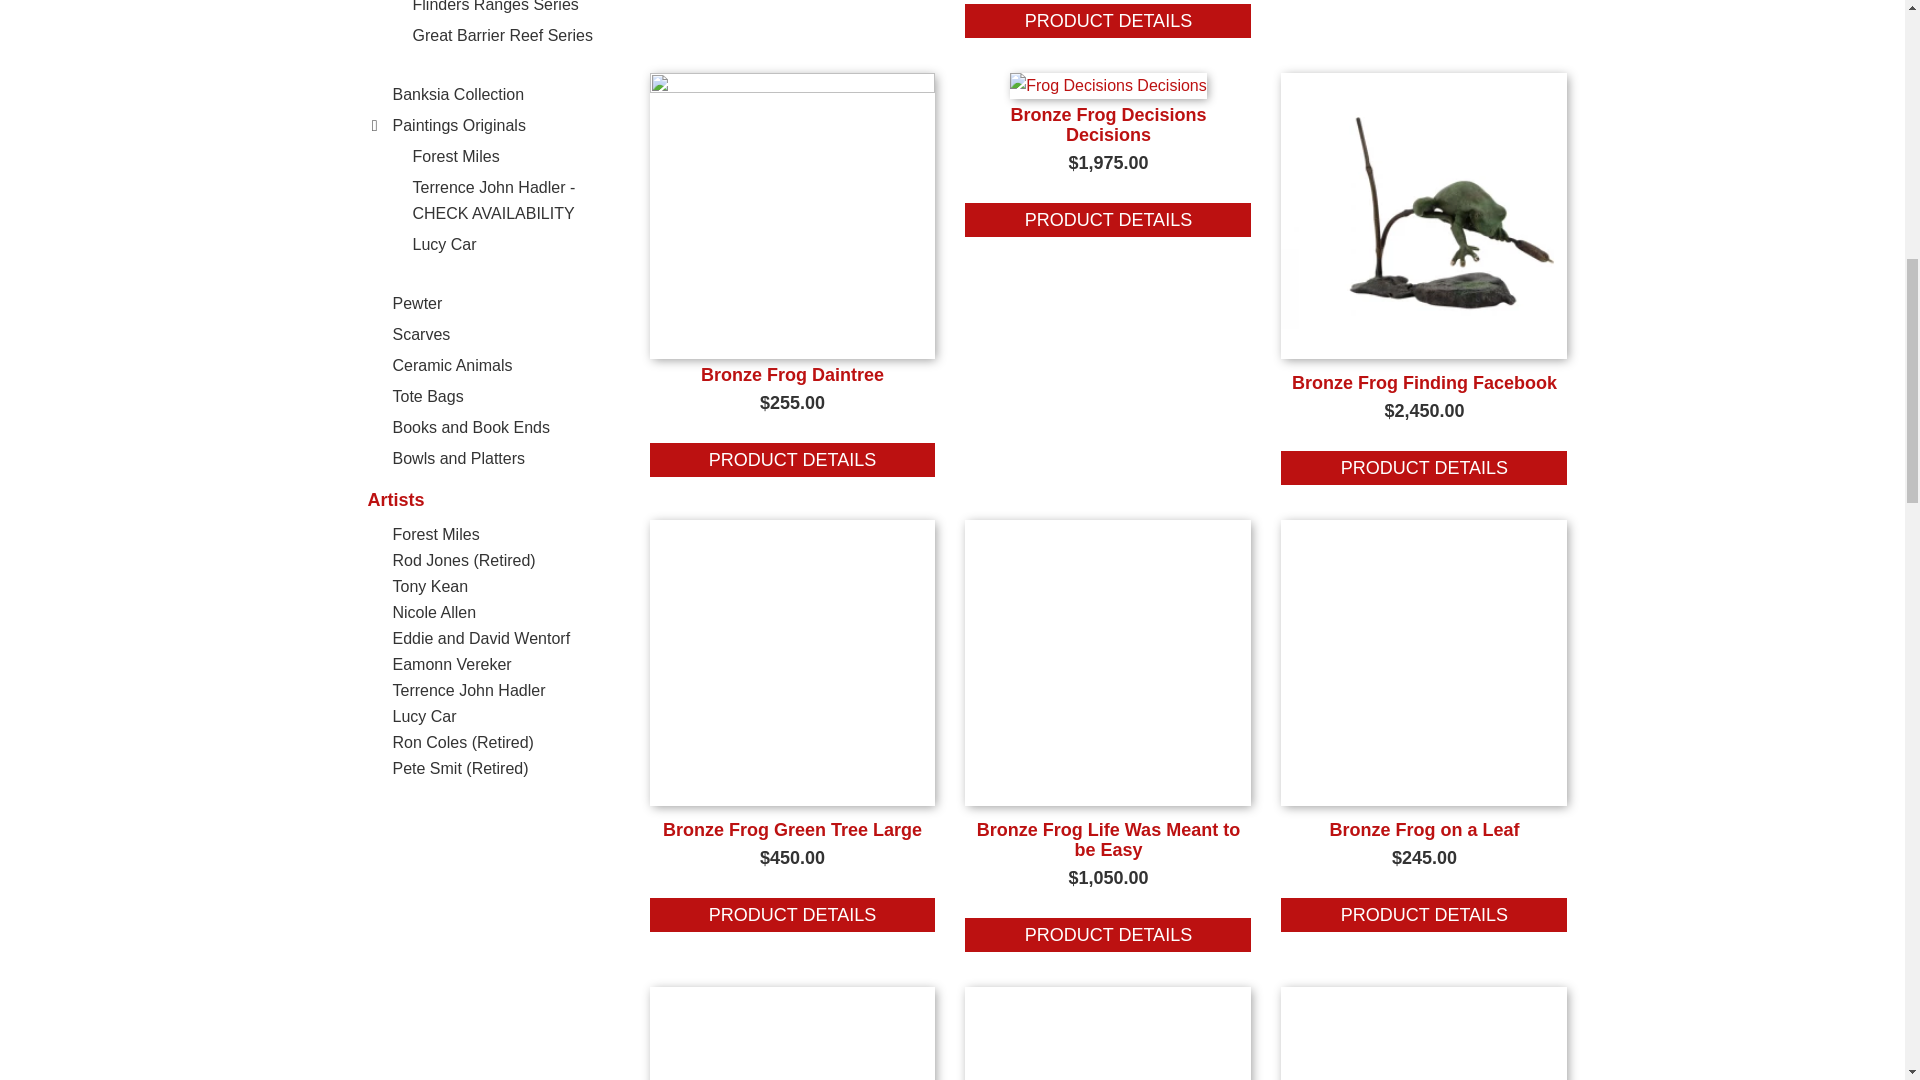 This screenshot has width=1920, height=1080. I want to click on Lucy Car, so click(444, 244).